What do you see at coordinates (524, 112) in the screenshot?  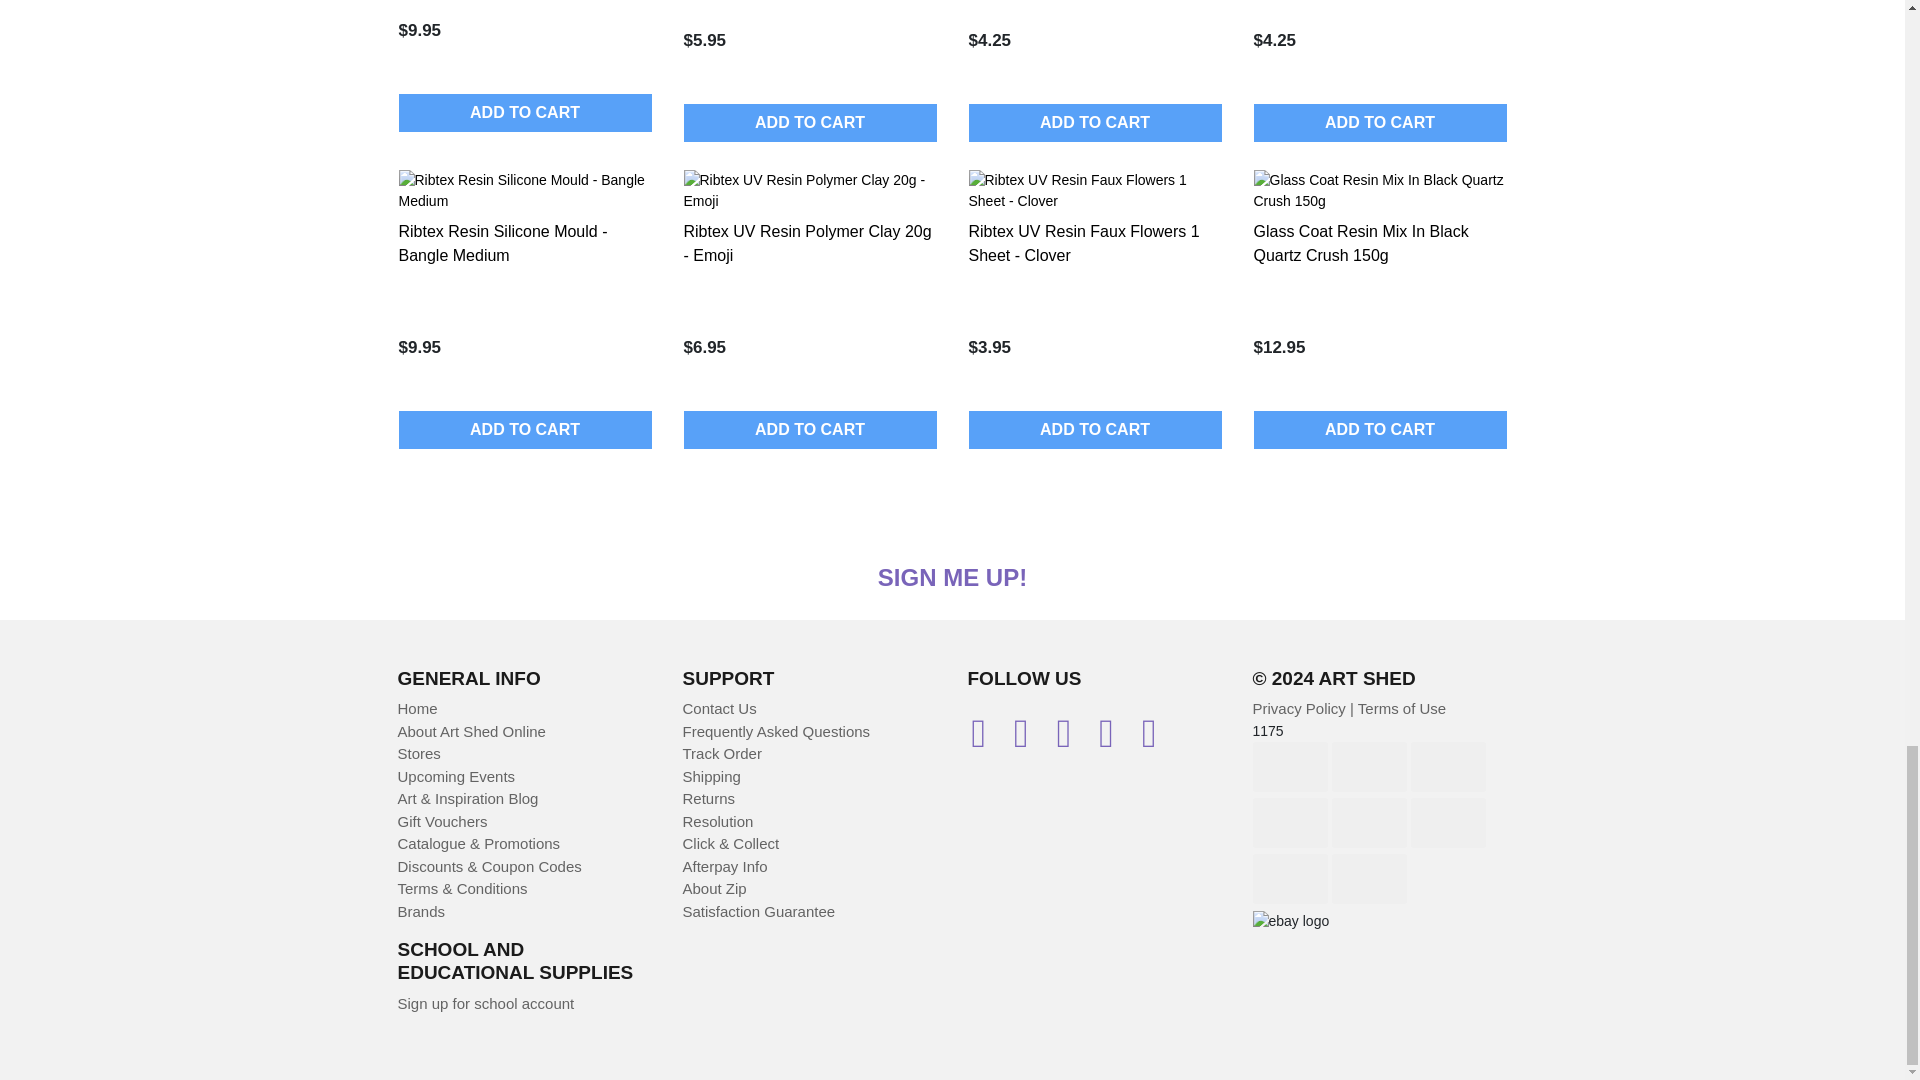 I see `Add Ribtex Bio Craft Glitter 20gm - Gold to Cart` at bounding box center [524, 112].